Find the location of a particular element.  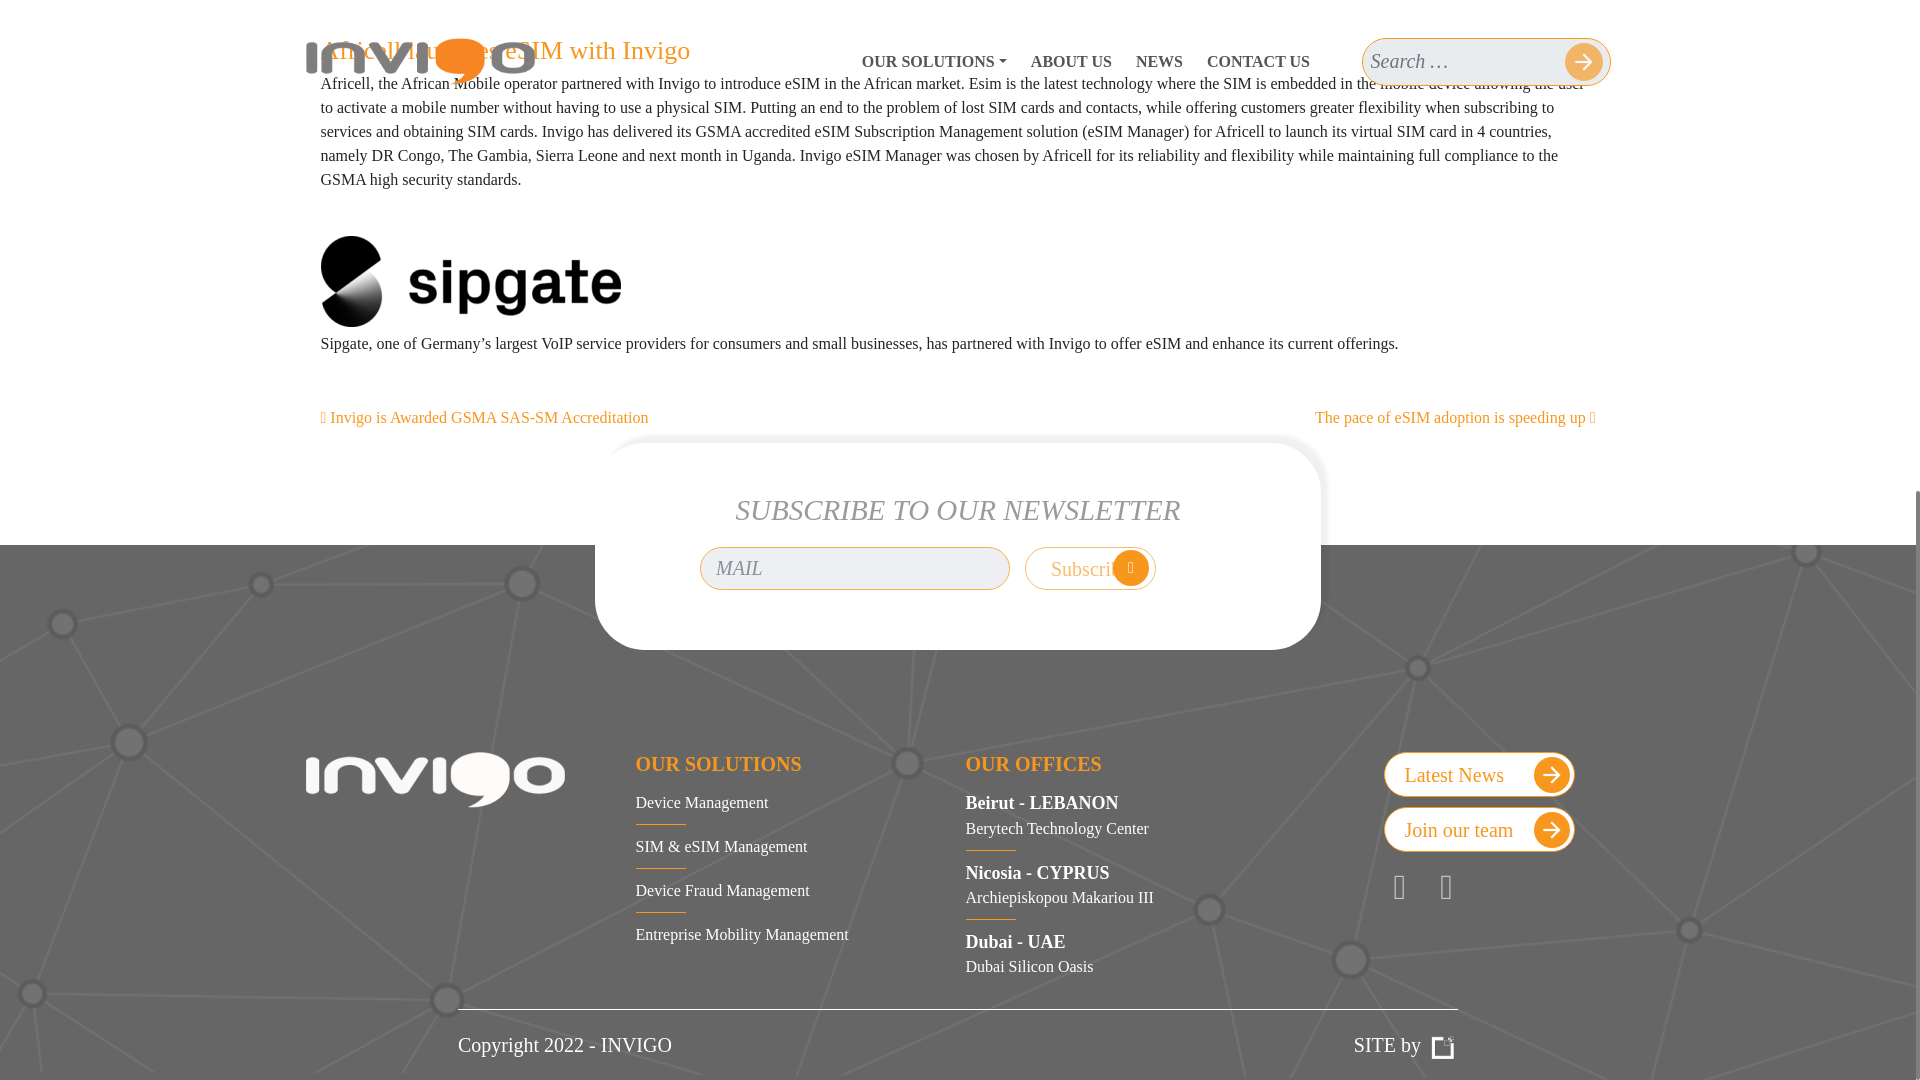

 Invigo is Awarded GSMA SAS-SM Accreditation is located at coordinates (484, 417).